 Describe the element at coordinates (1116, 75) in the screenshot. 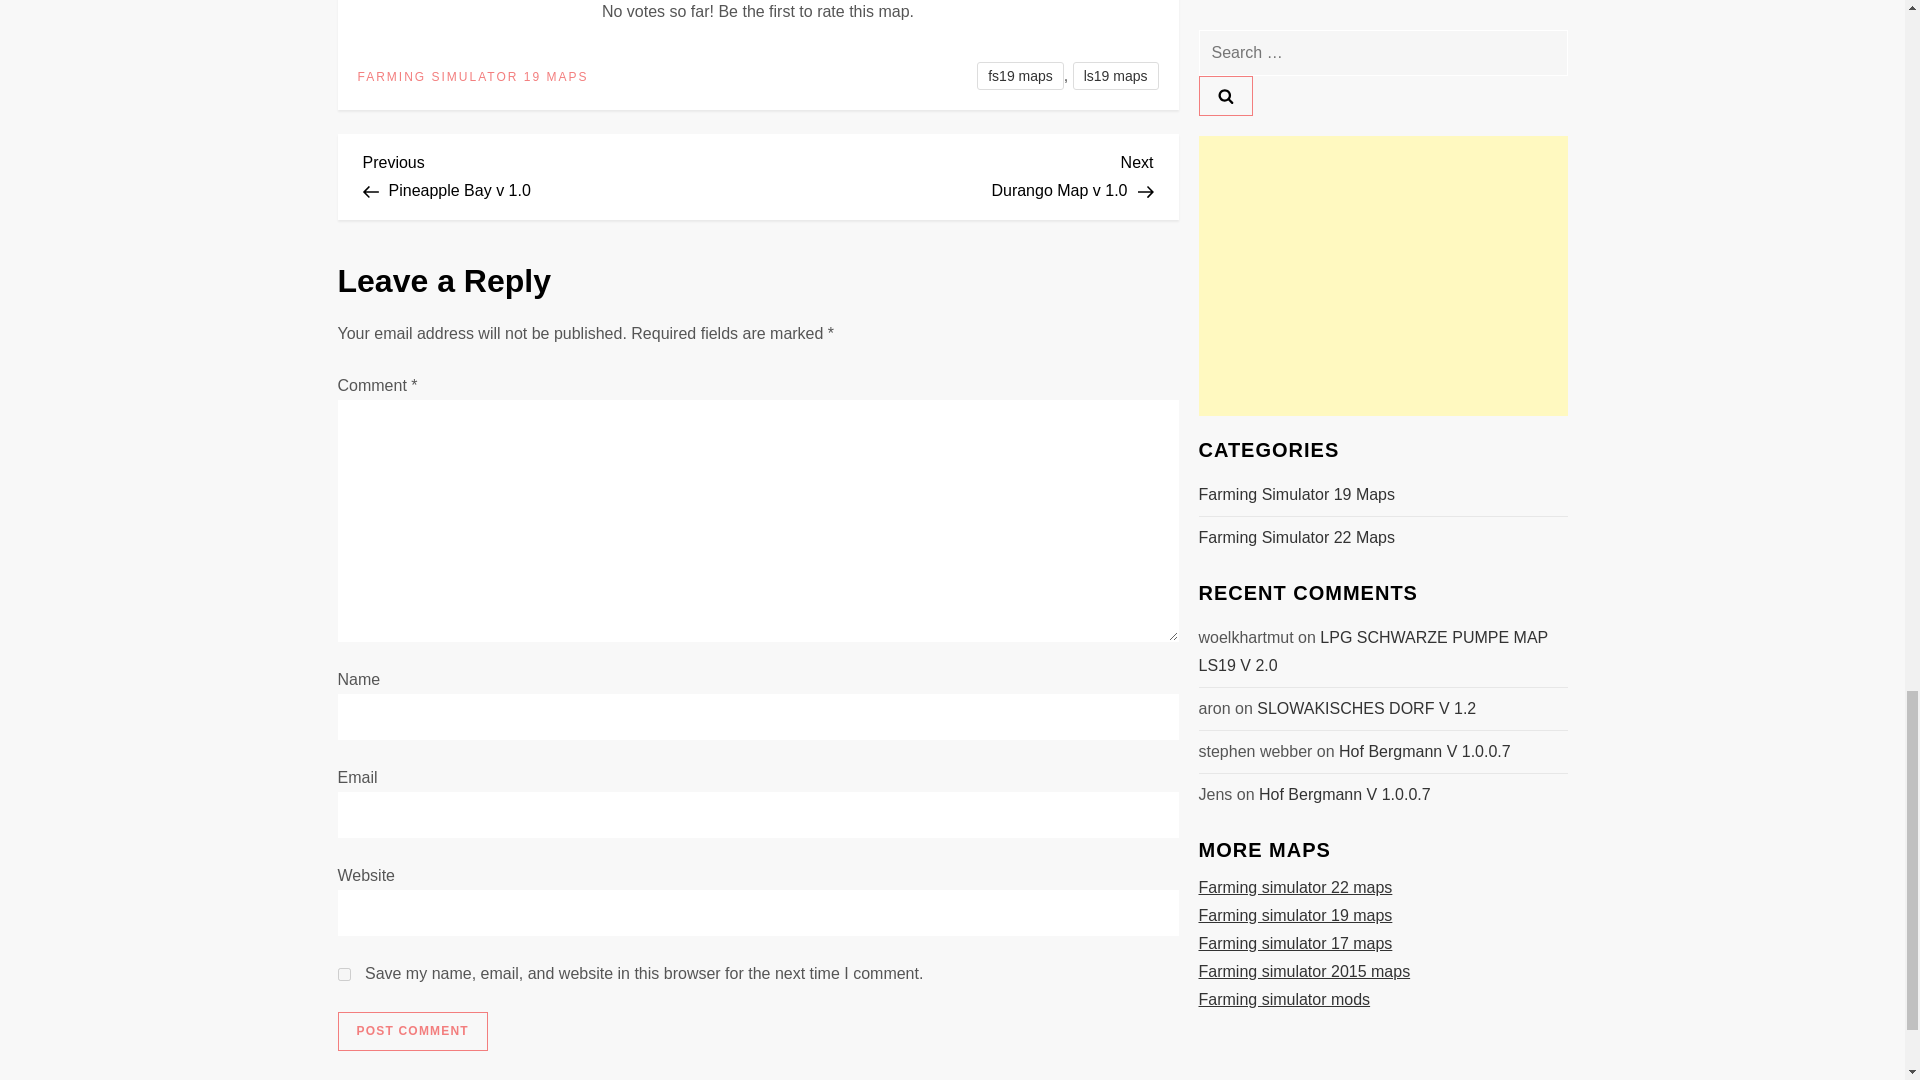

I see `Post Comment` at that location.